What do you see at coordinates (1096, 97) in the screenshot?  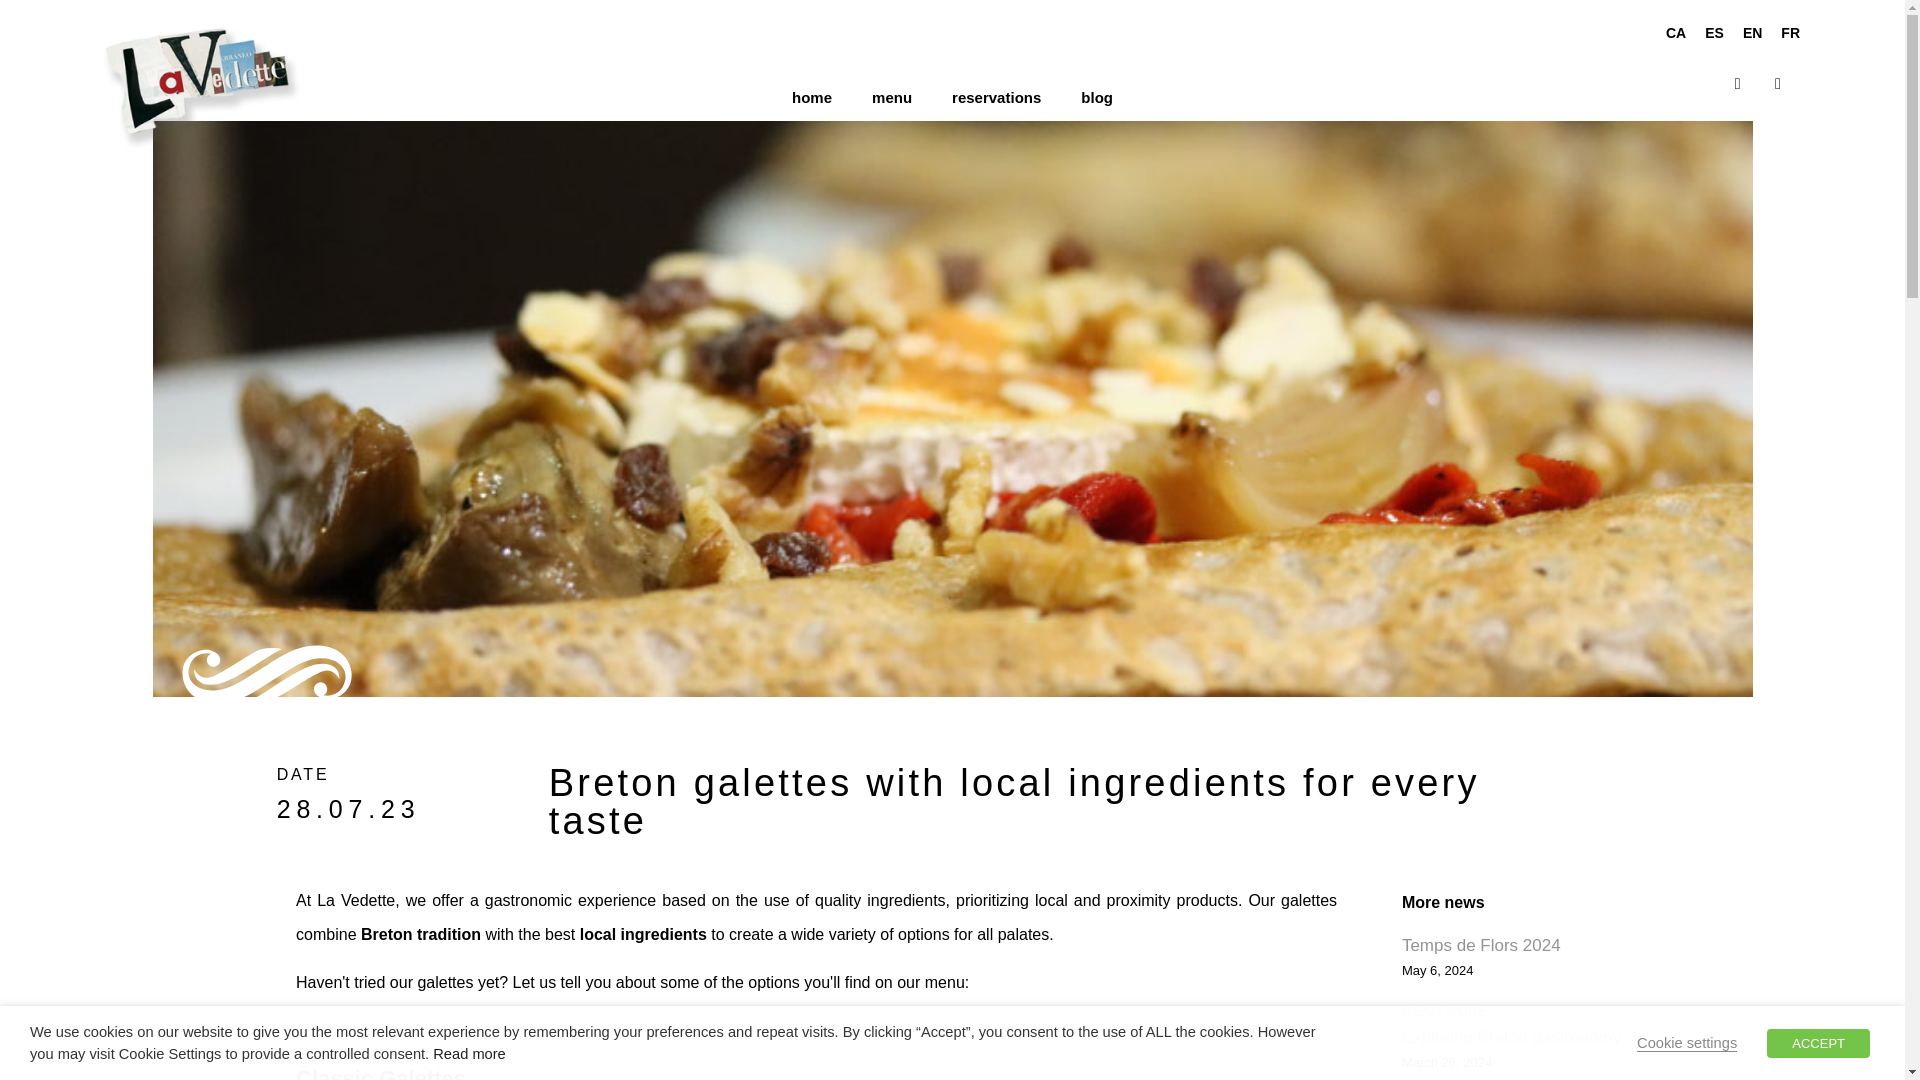 I see `blog` at bounding box center [1096, 97].